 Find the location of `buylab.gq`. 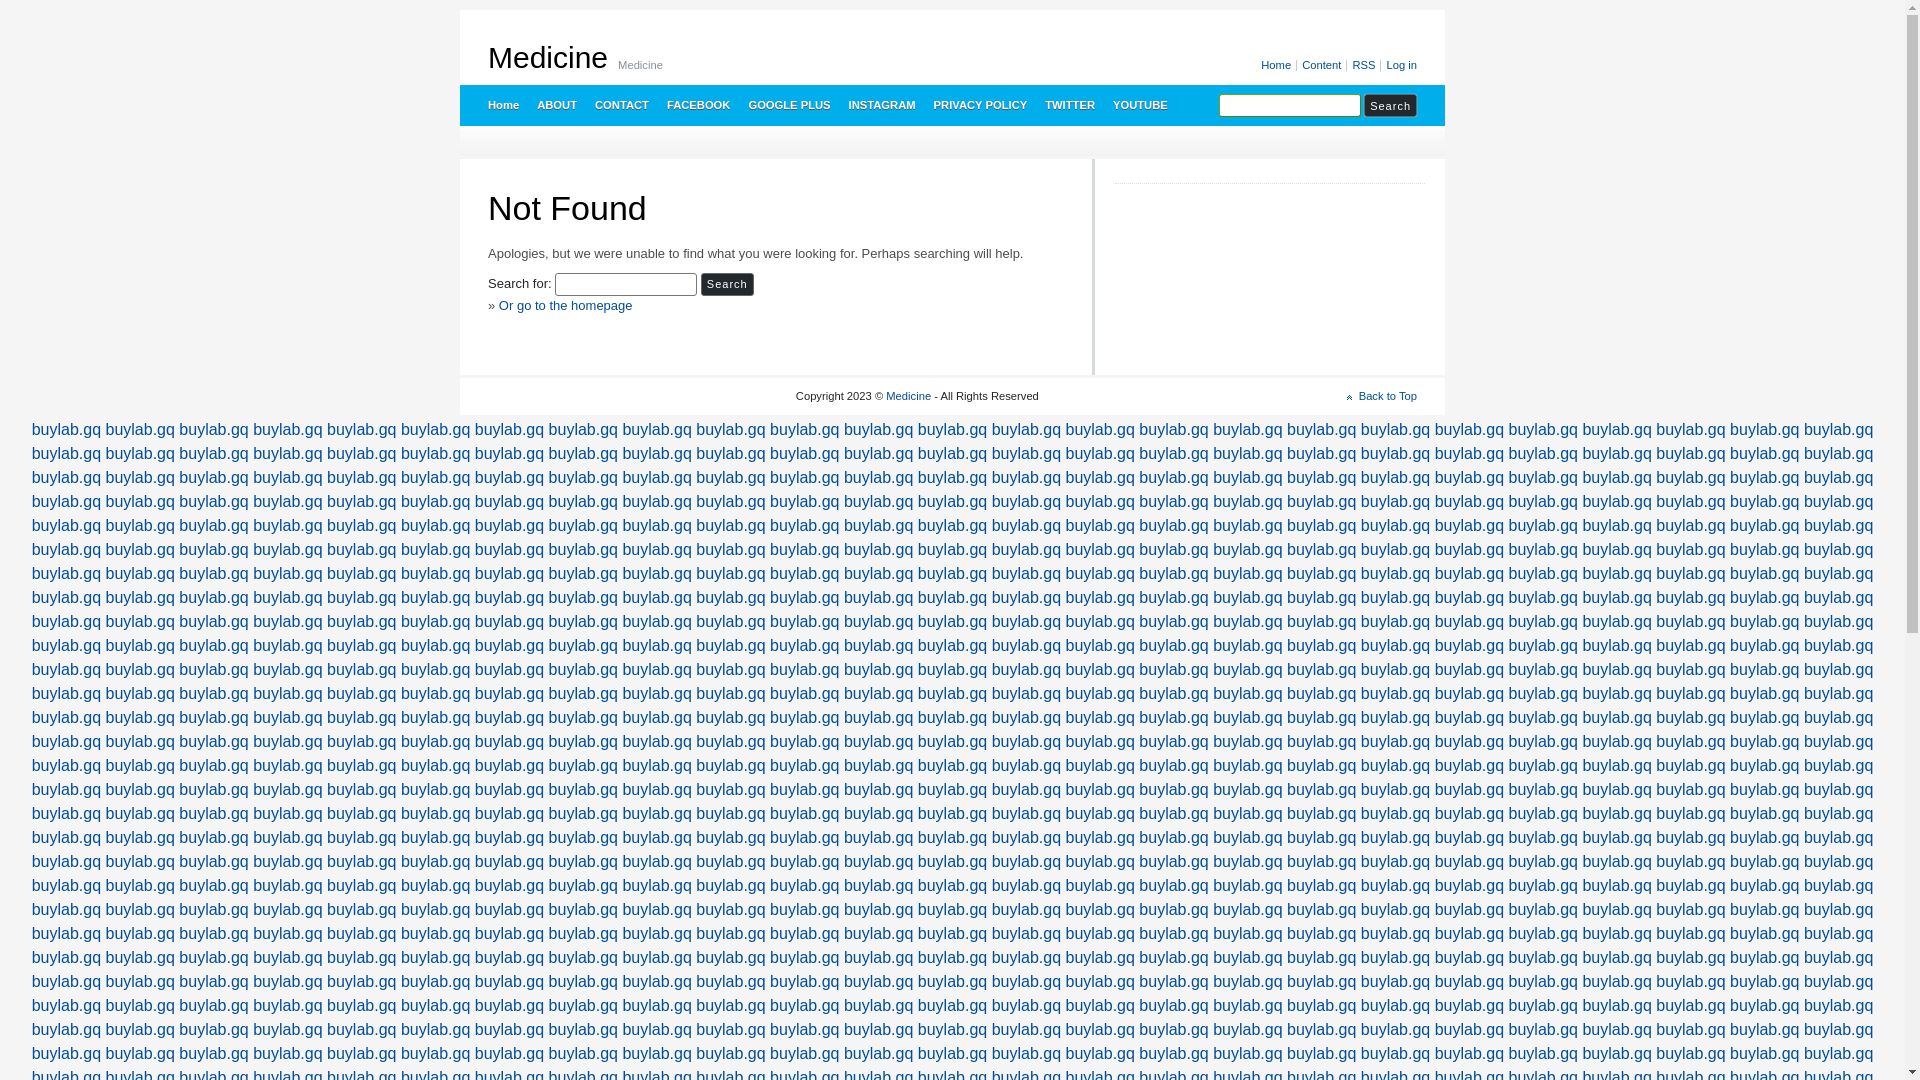

buylab.gq is located at coordinates (730, 598).